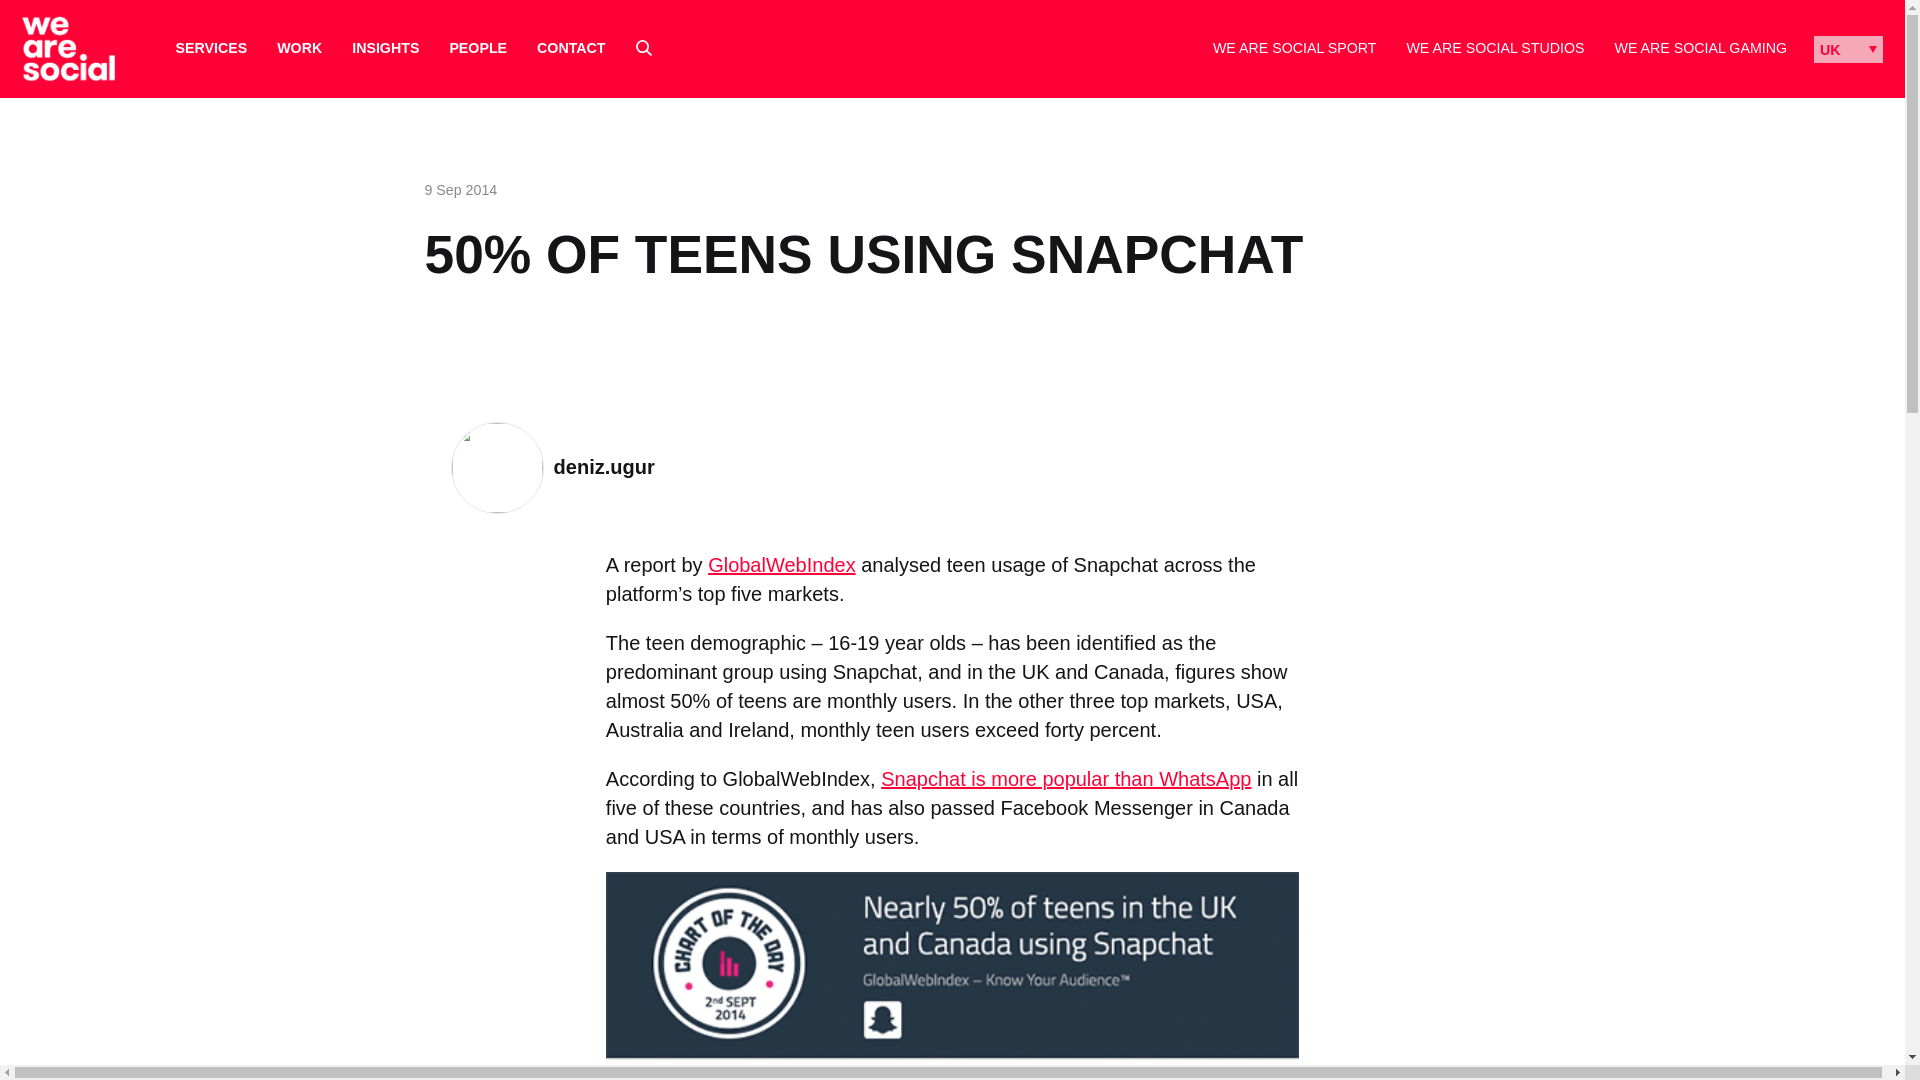 The height and width of the screenshot is (1080, 1920). Describe the element at coordinates (384, 48) in the screenshot. I see `Insights` at that location.